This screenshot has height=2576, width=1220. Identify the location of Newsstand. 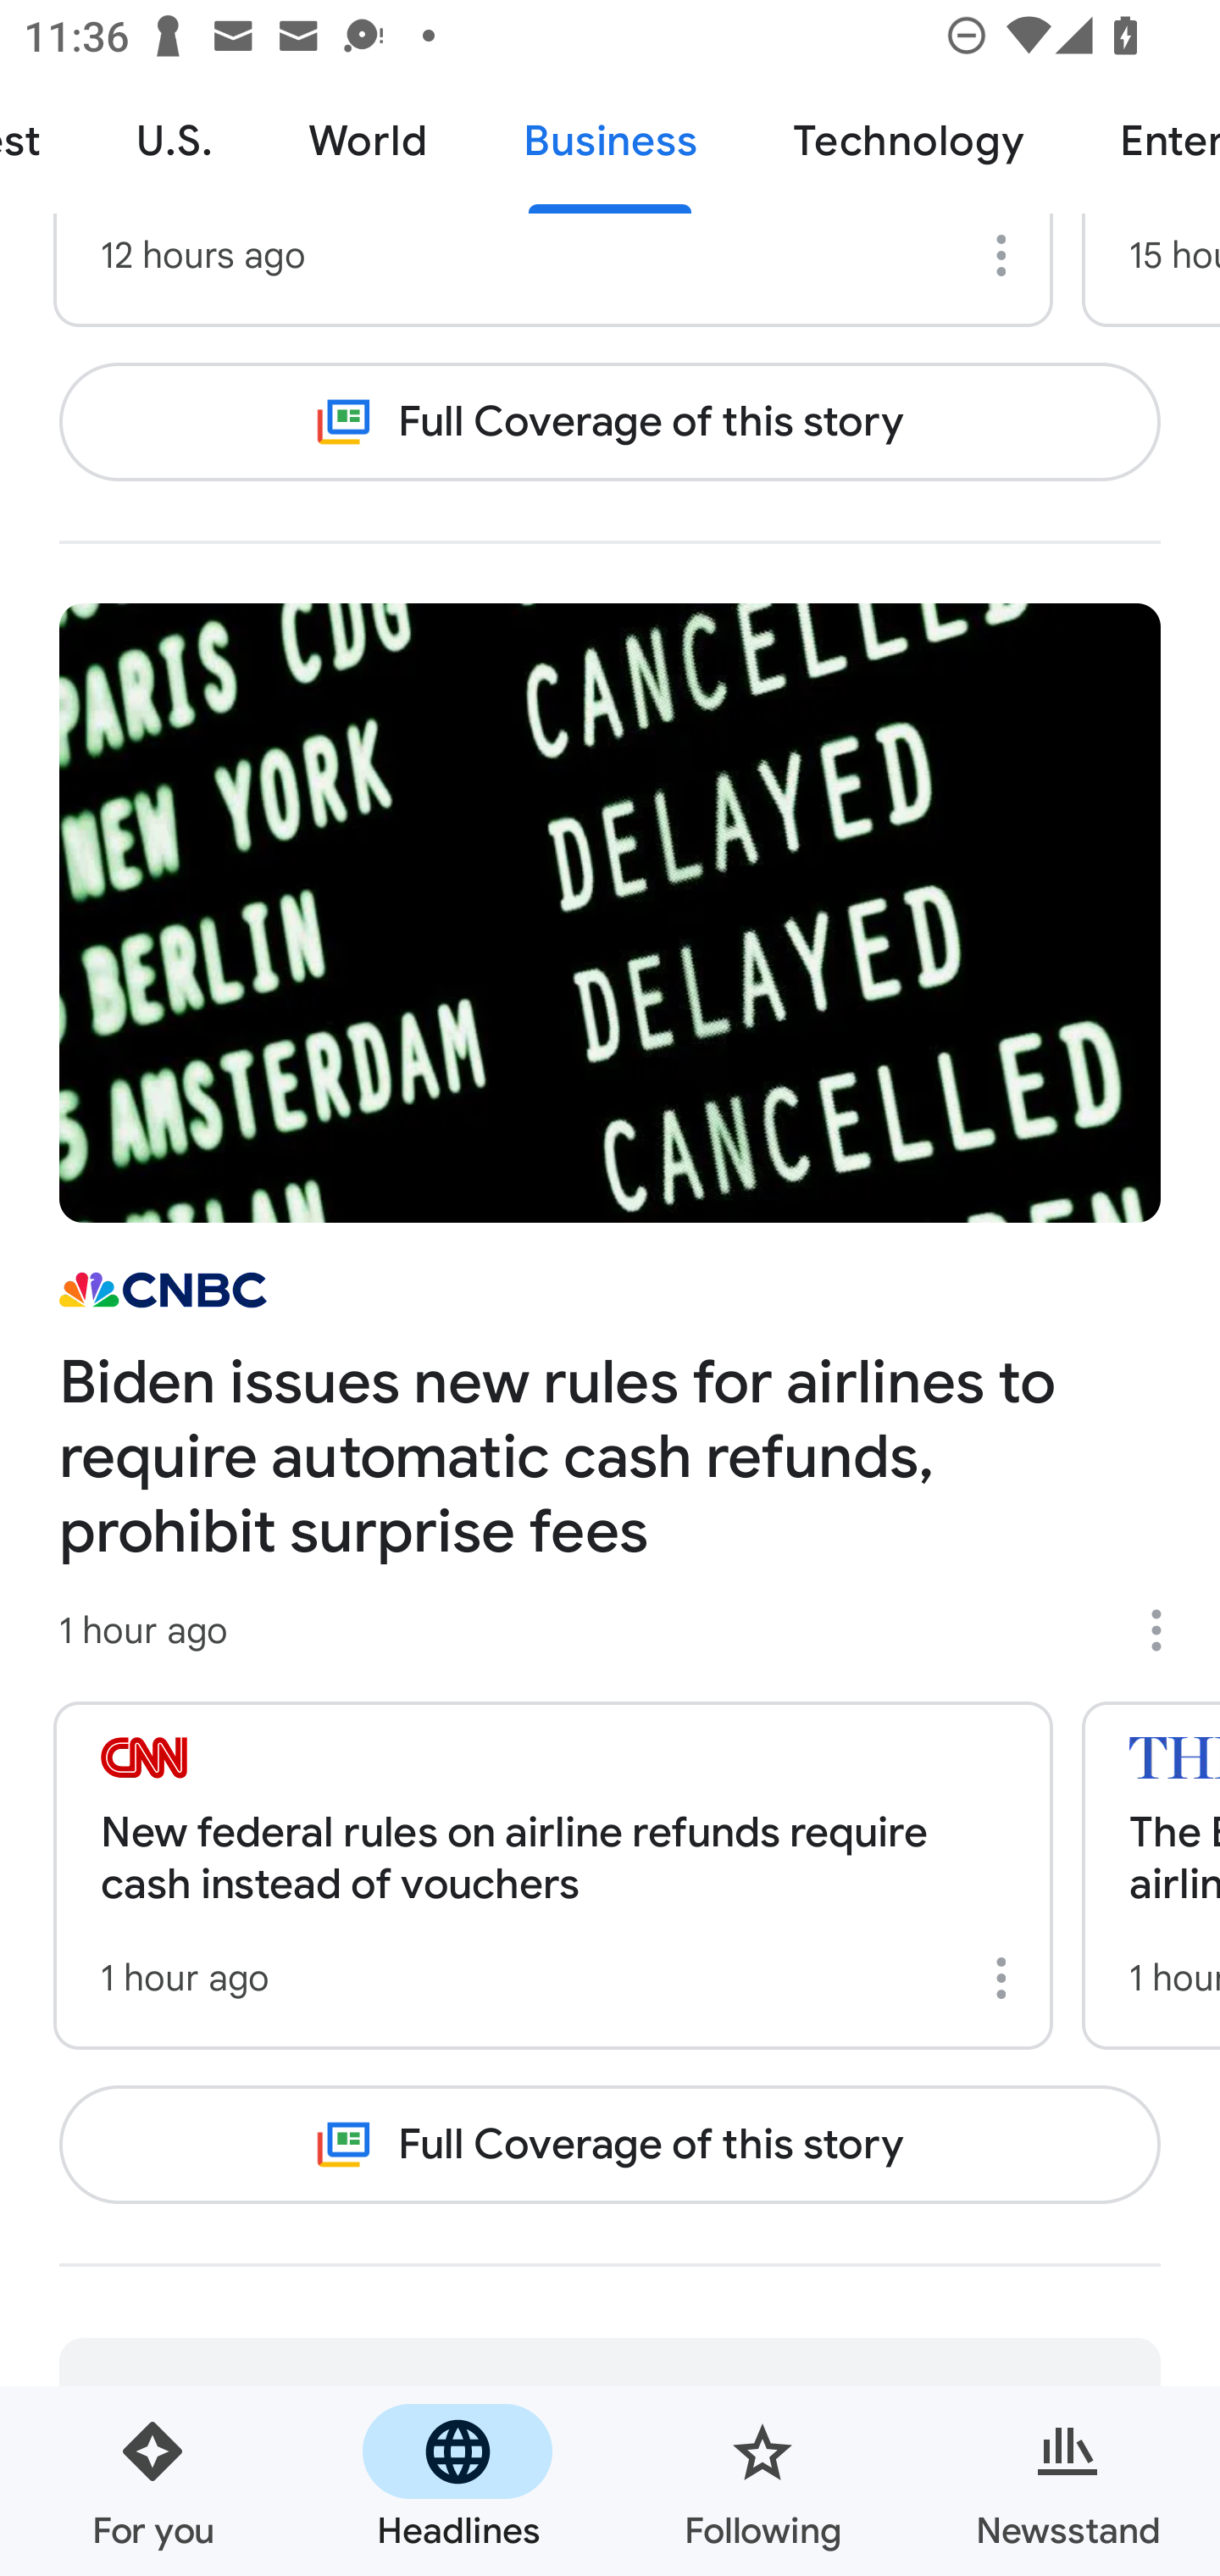
(1067, 2481).